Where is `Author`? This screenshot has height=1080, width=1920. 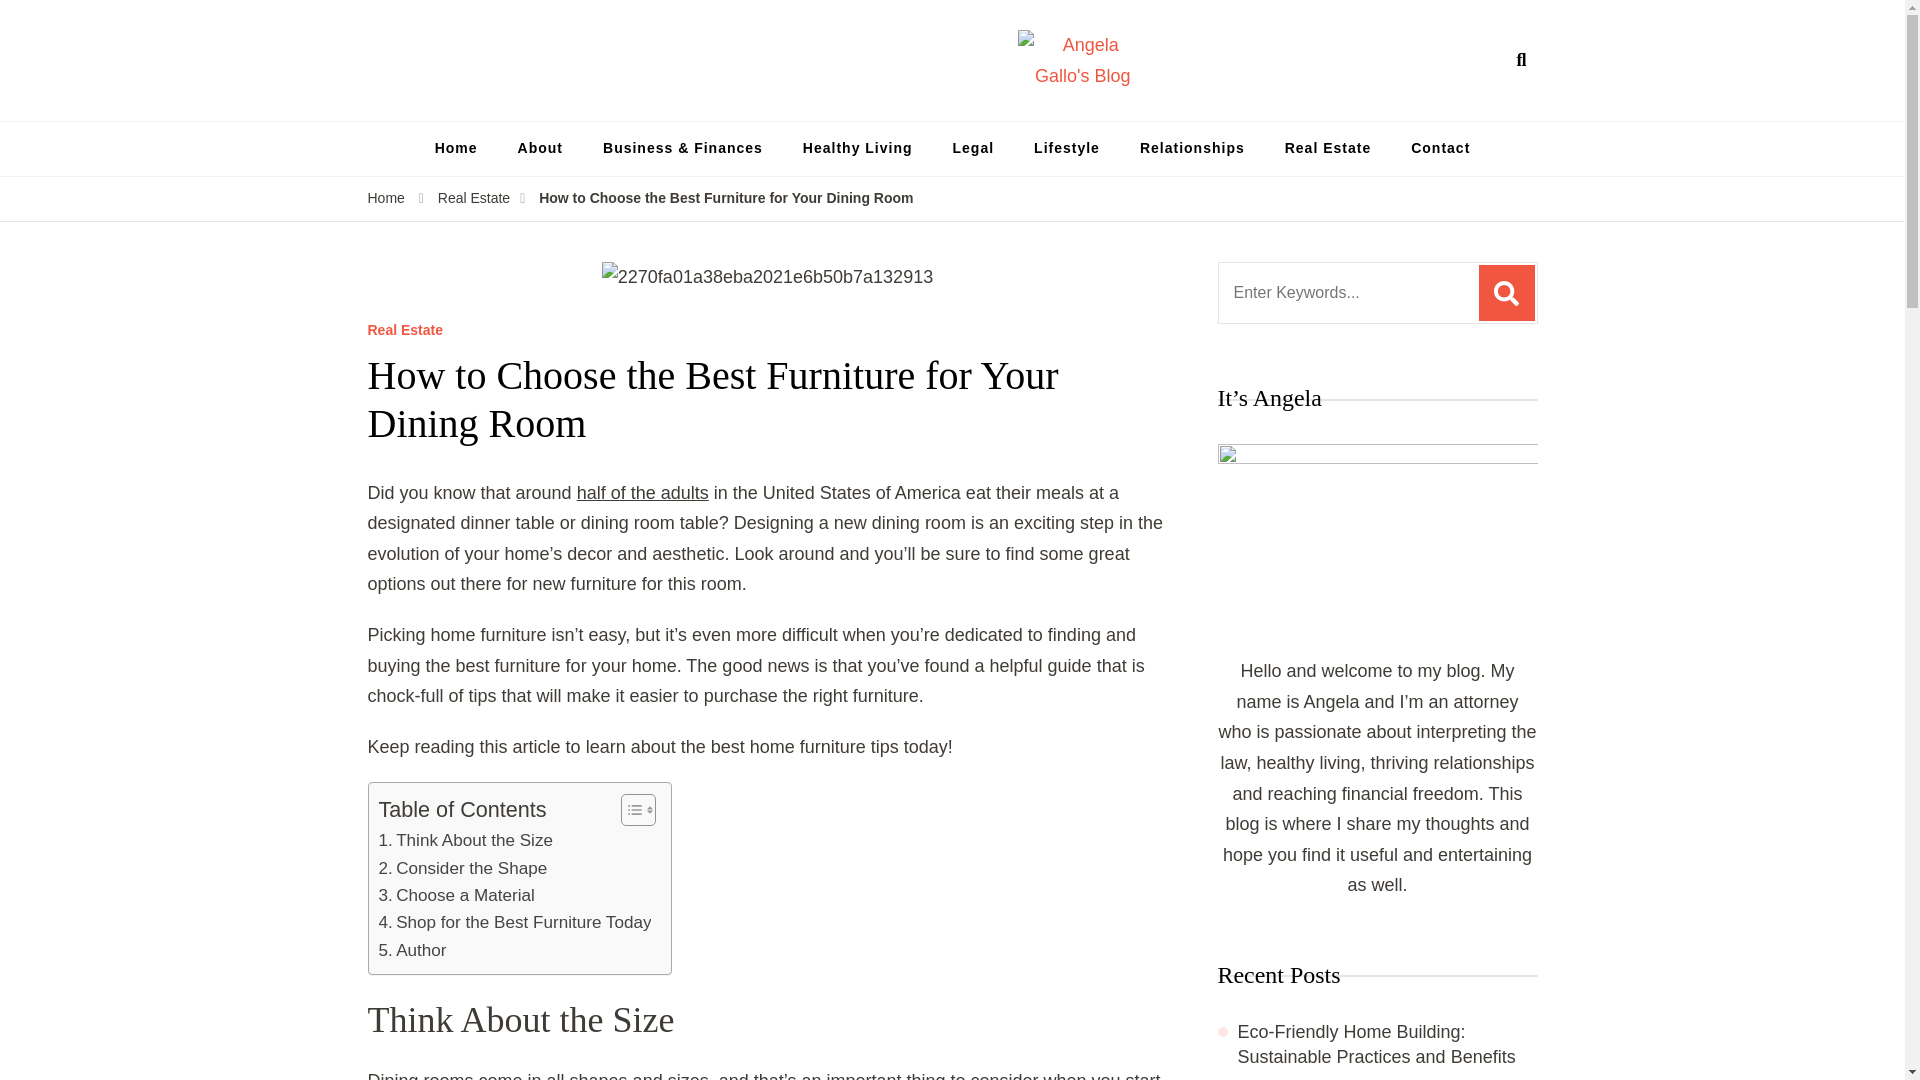 Author is located at coordinates (412, 950).